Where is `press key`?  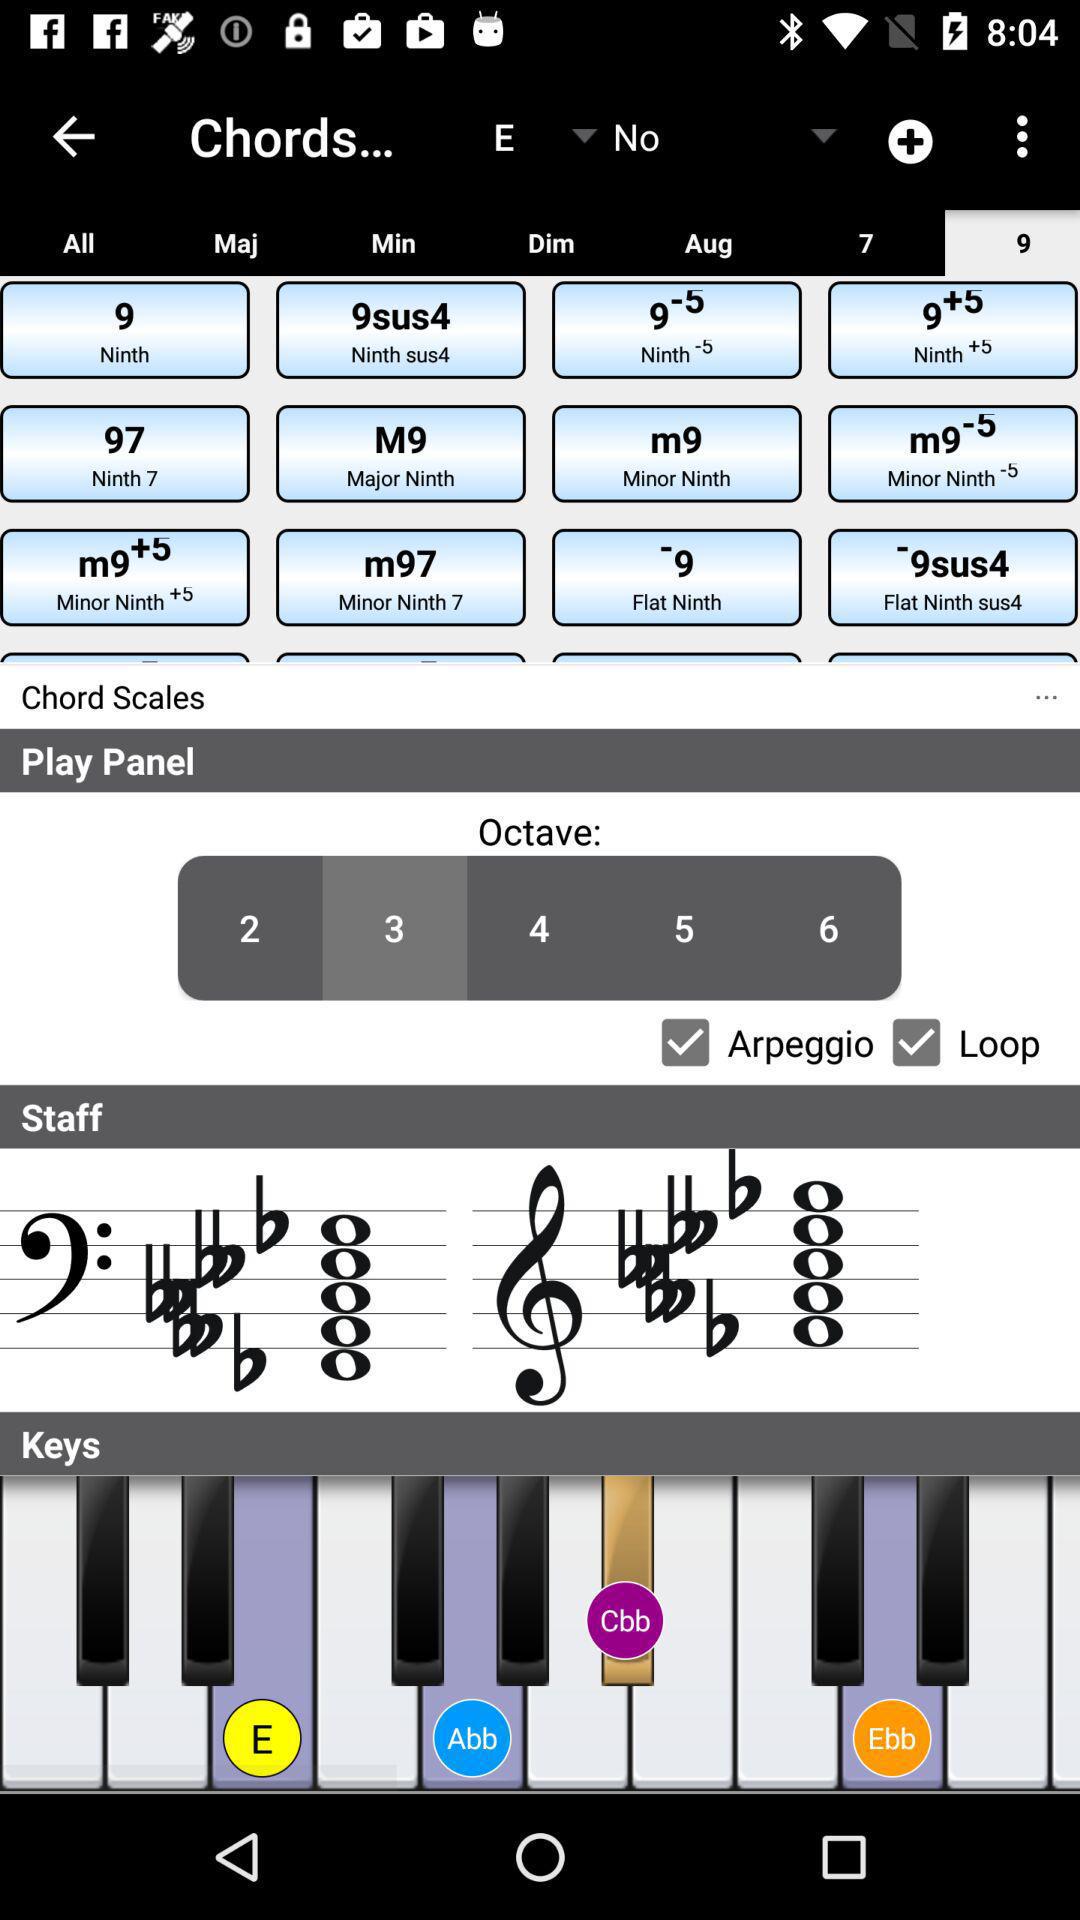 press key is located at coordinates (52, 1634).